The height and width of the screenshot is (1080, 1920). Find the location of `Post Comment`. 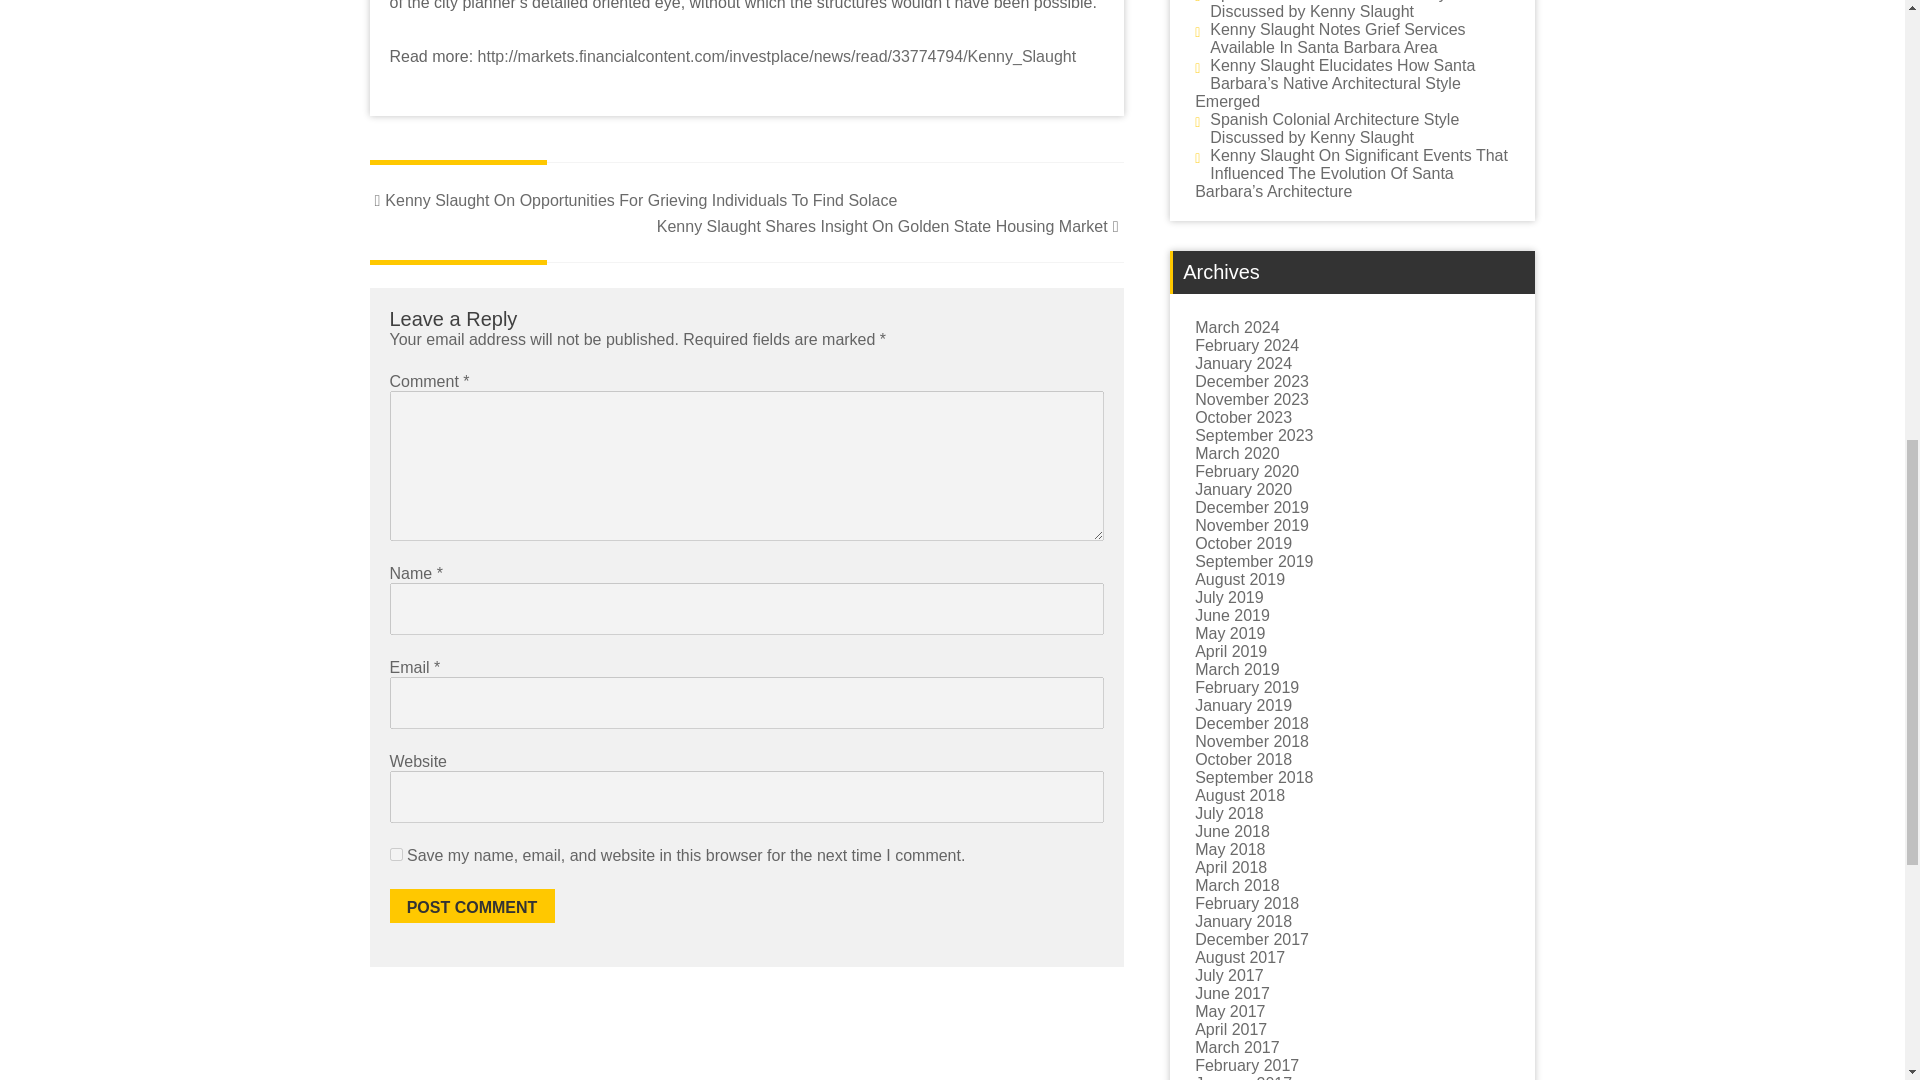

Post Comment is located at coordinates (472, 906).